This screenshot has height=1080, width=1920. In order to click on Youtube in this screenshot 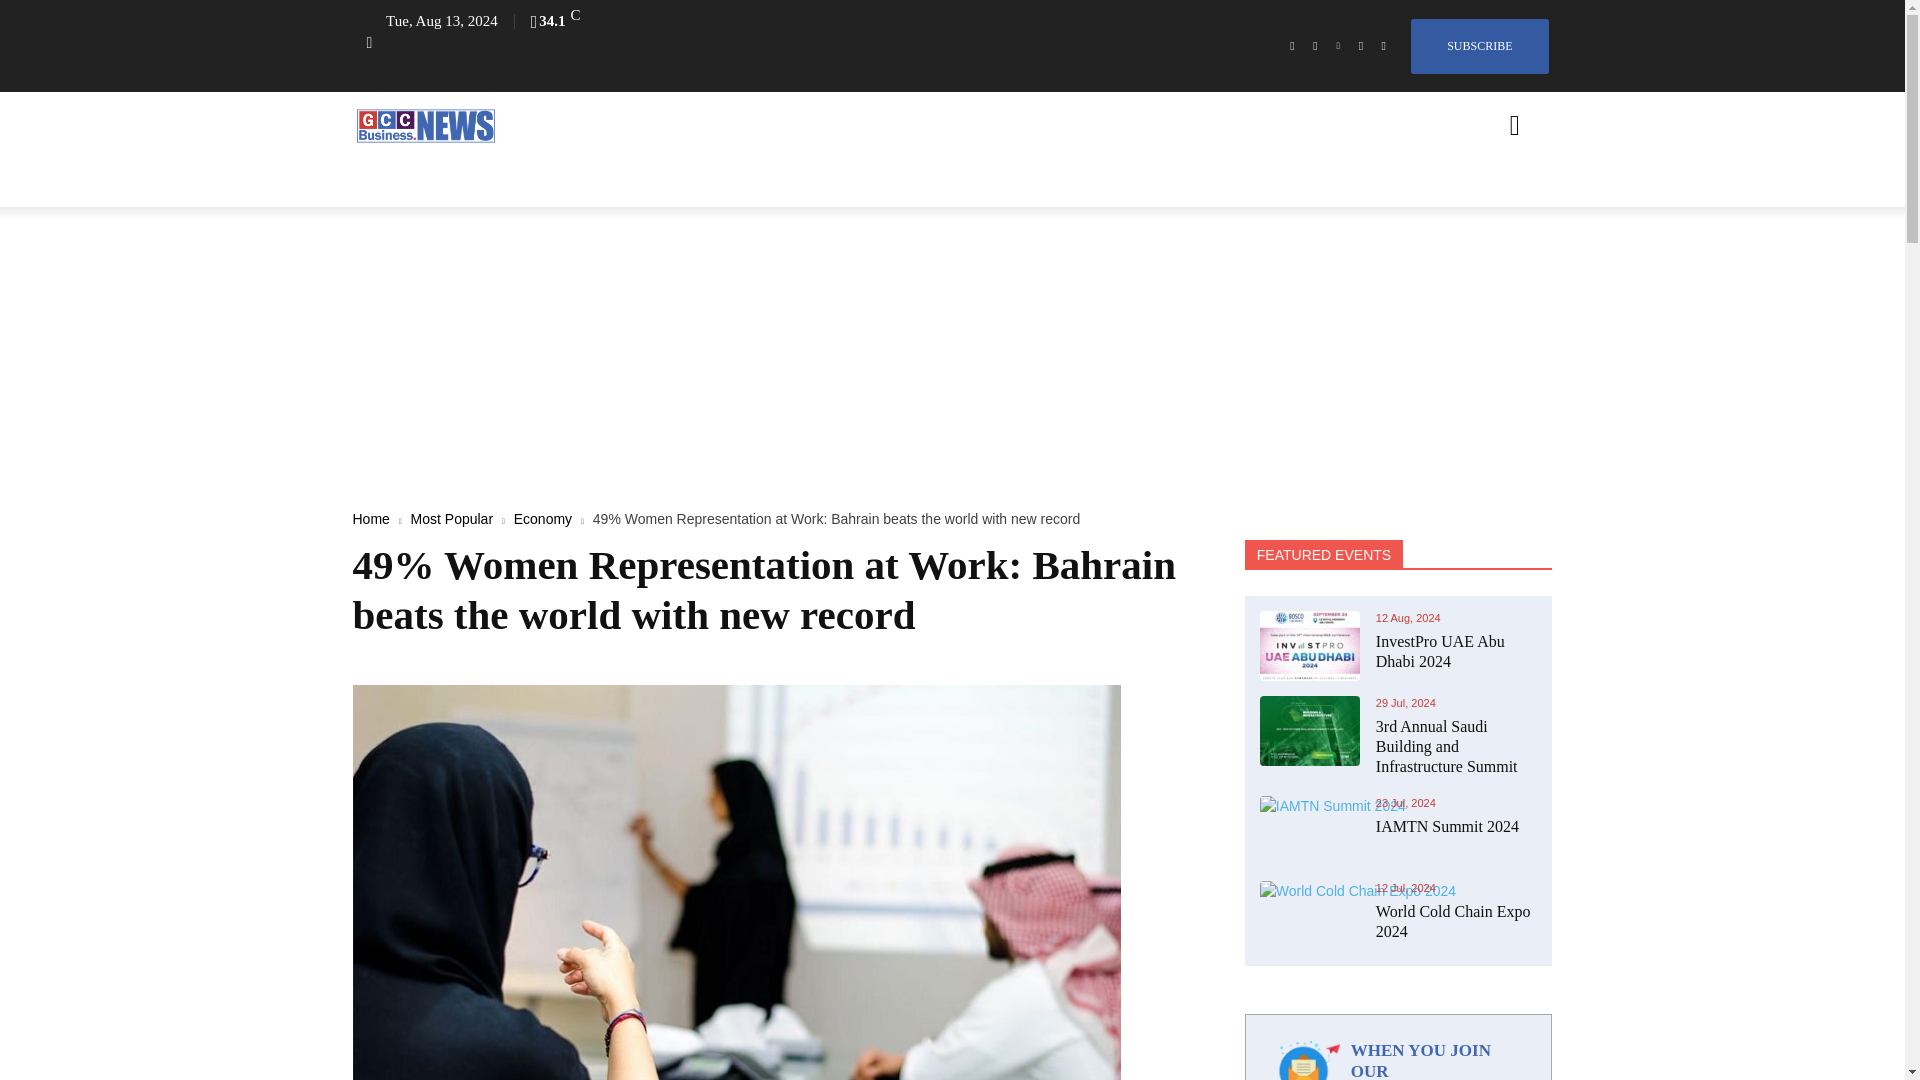, I will do `click(1384, 46)`.